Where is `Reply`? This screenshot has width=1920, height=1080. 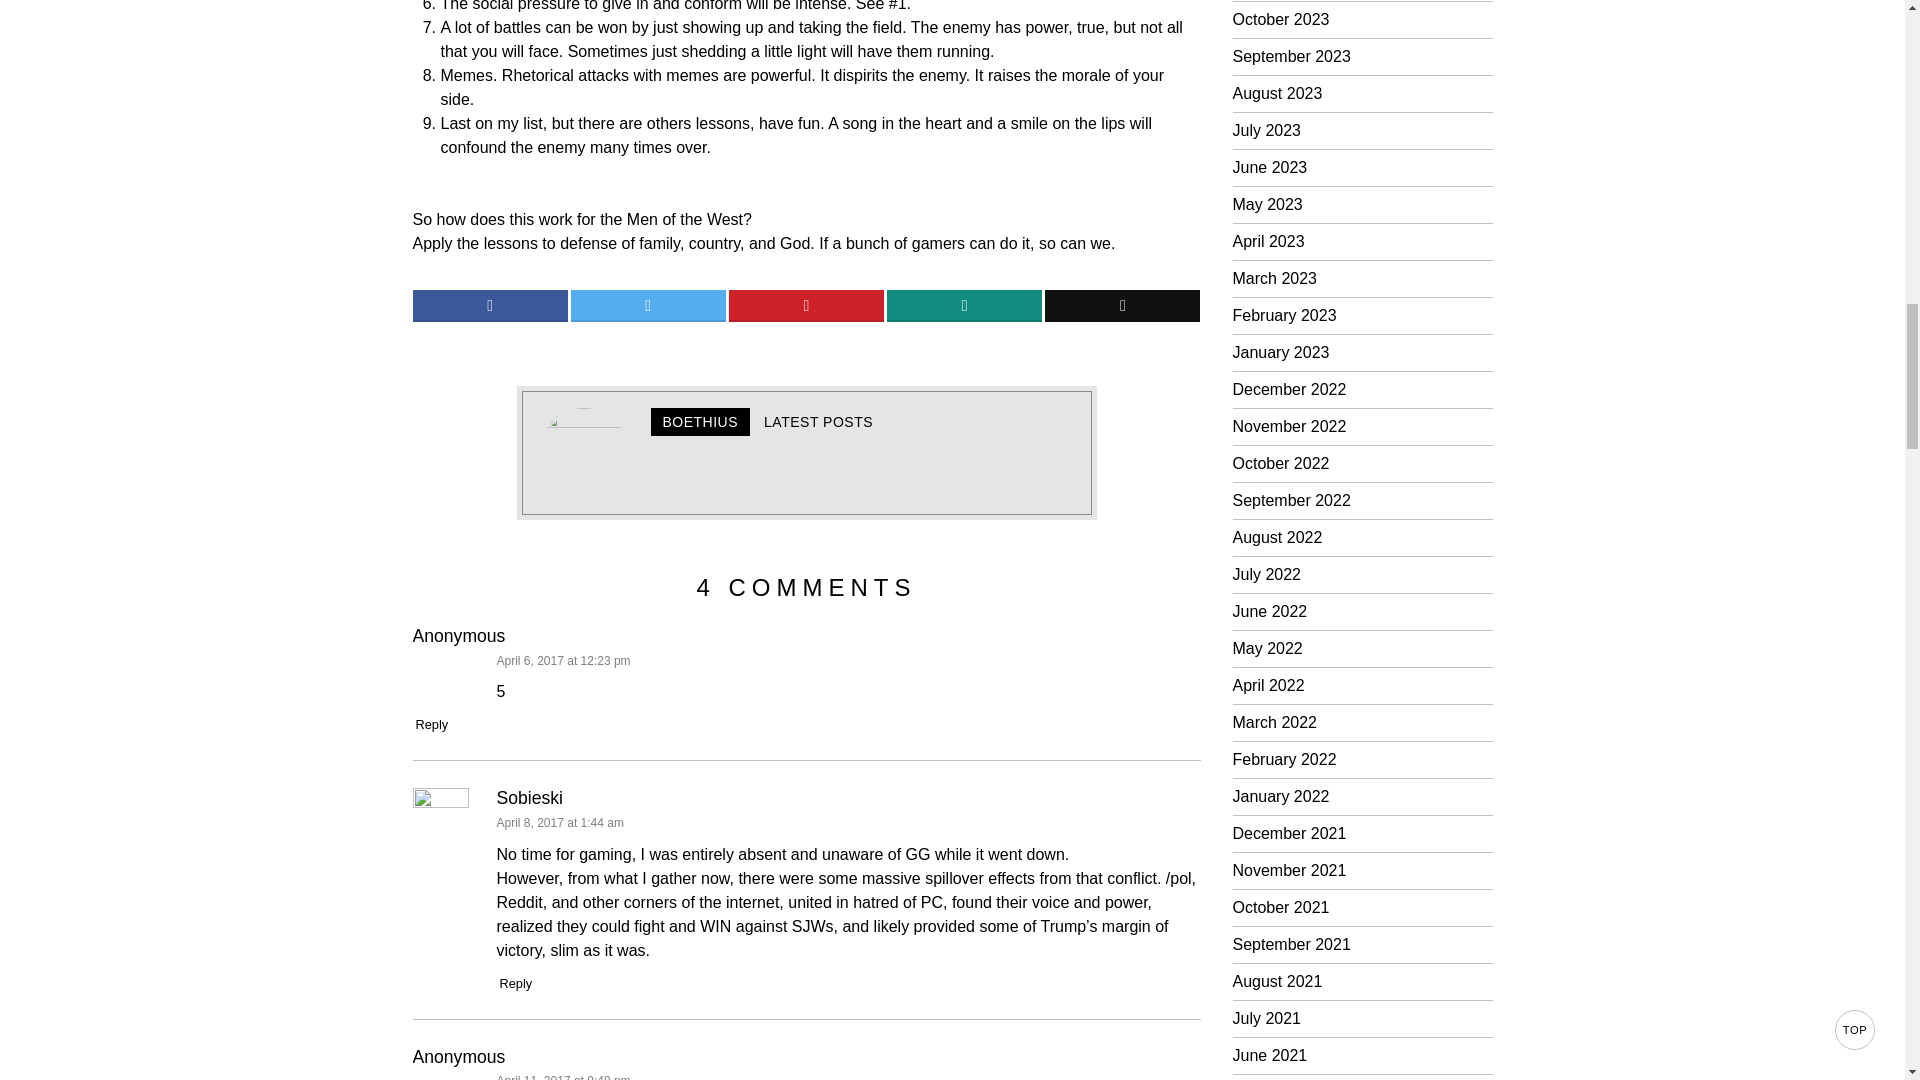 Reply is located at coordinates (432, 724).